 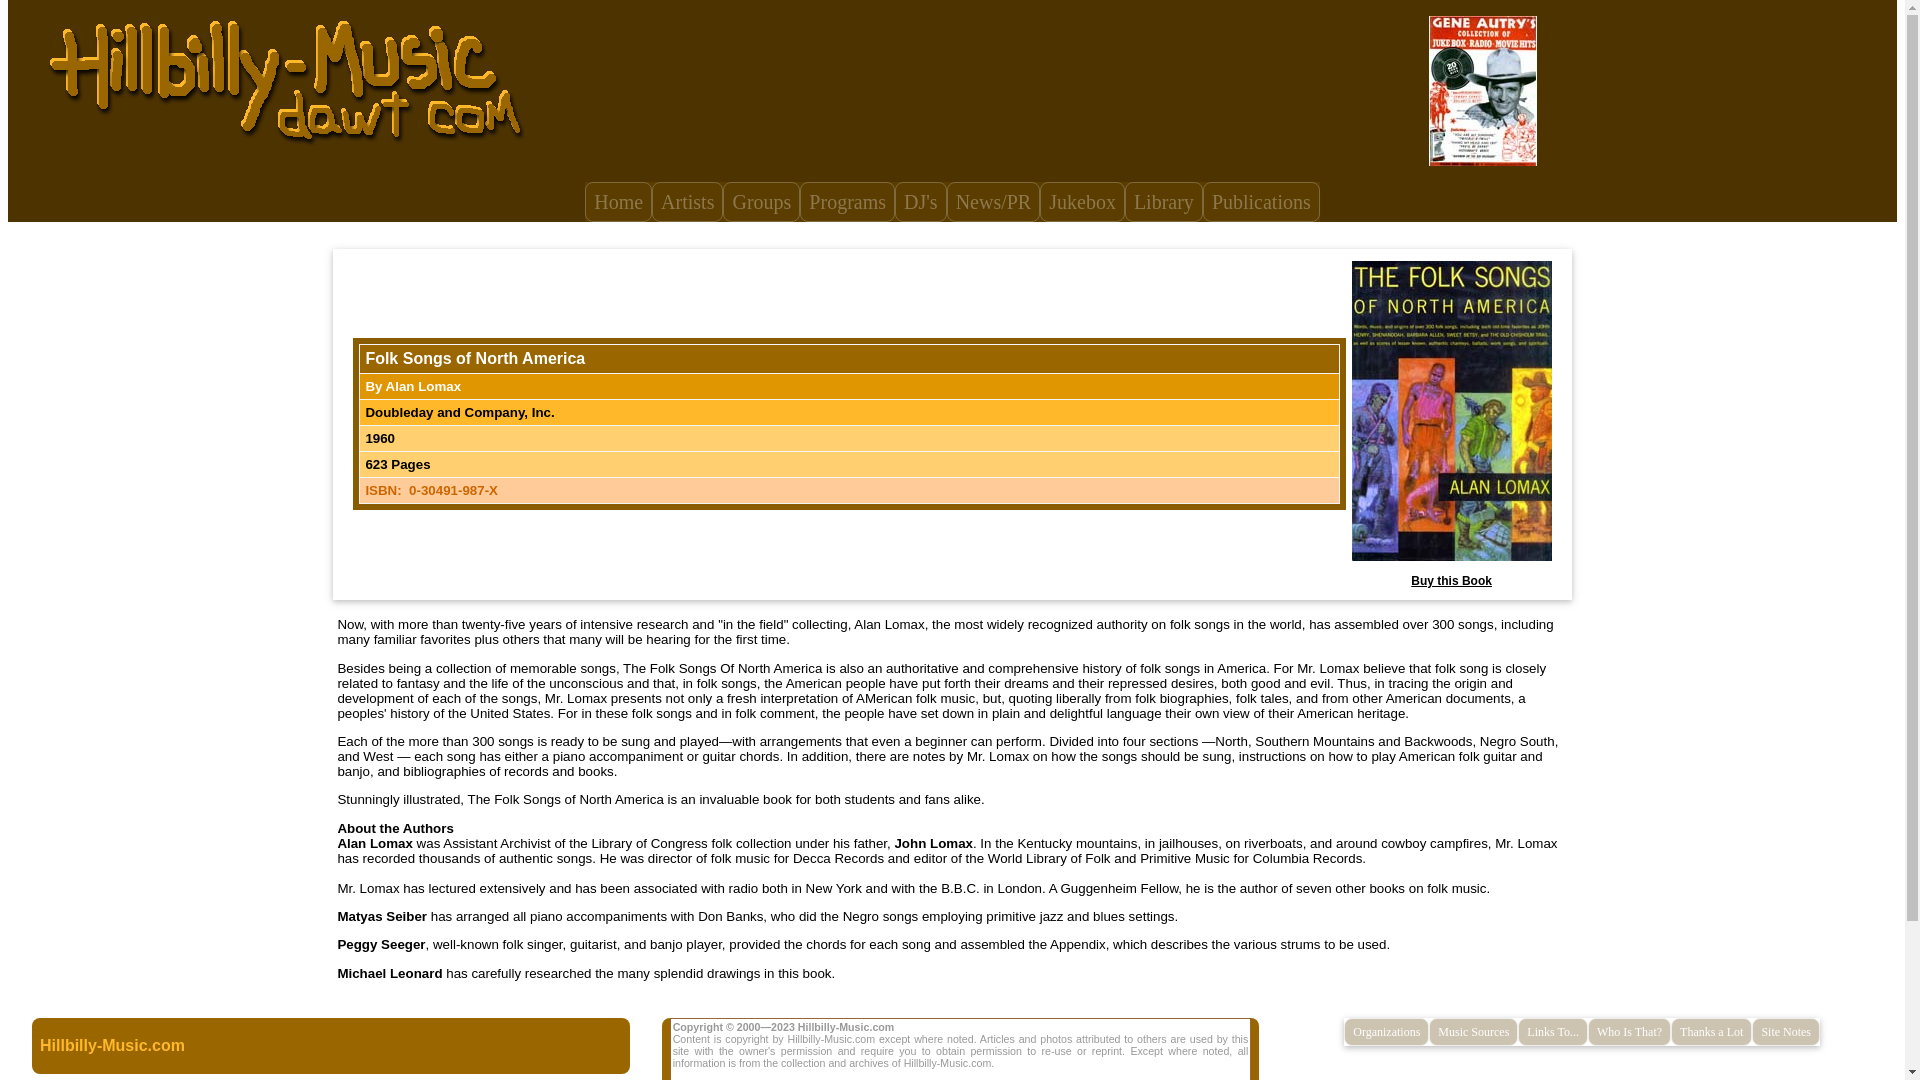 I want to click on Buy this Book, so click(x=1451, y=580).